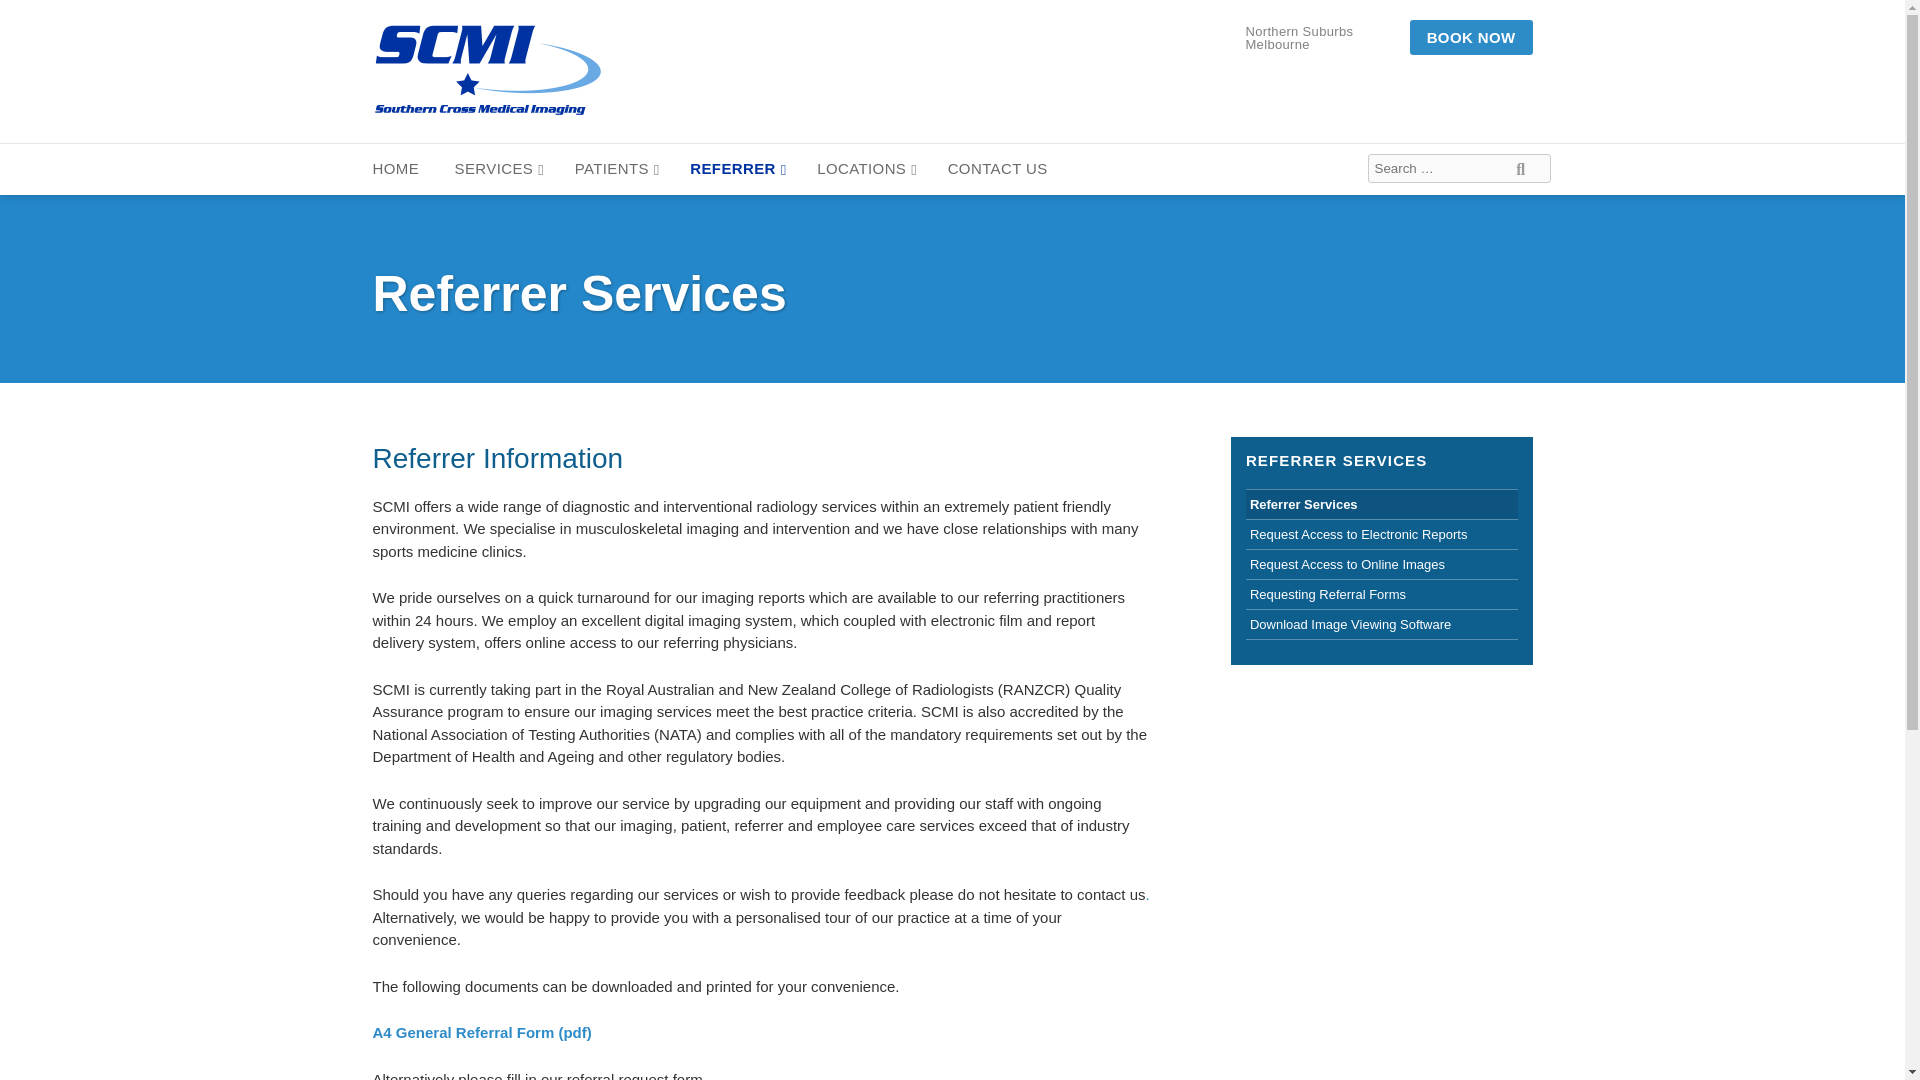 The width and height of the screenshot is (1920, 1080). Describe the element at coordinates (1146, 894) in the screenshot. I see `.` at that location.